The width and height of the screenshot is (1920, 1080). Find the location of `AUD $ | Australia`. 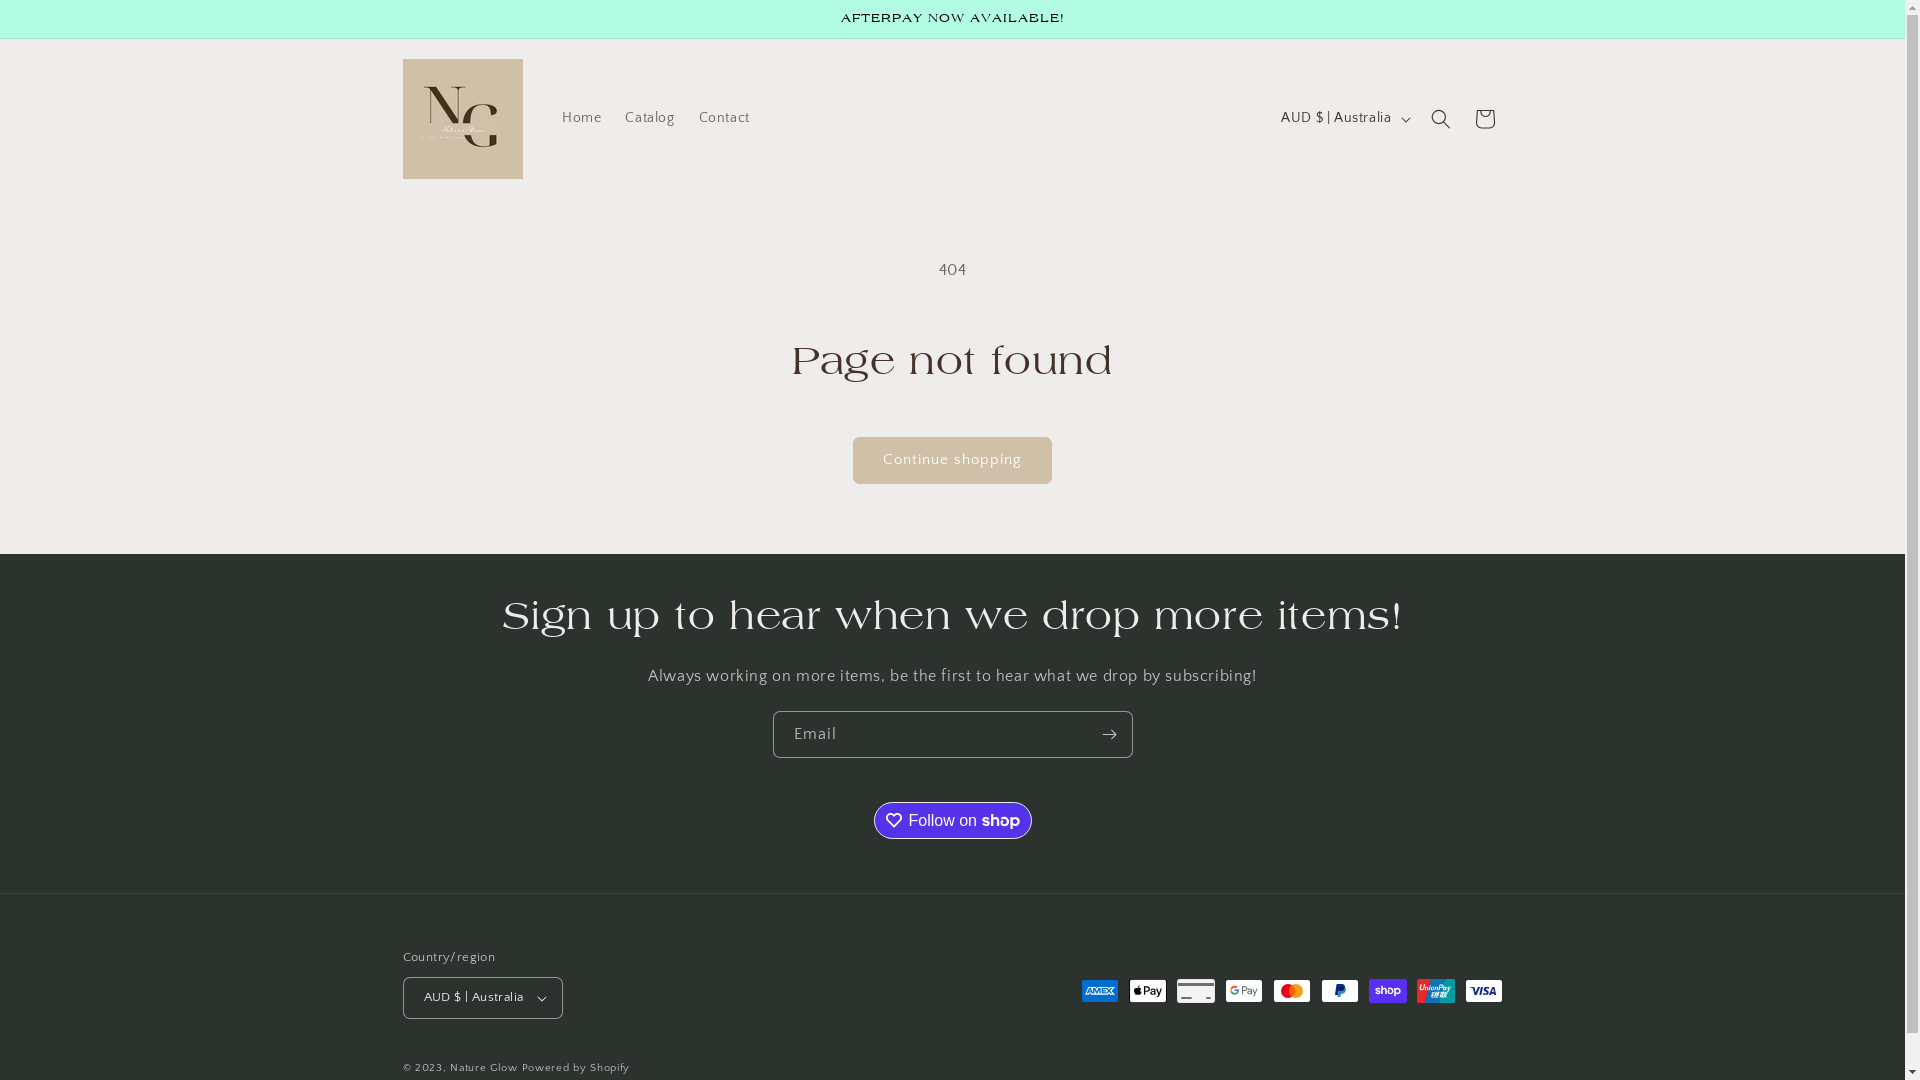

AUD $ | Australia is located at coordinates (1344, 119).